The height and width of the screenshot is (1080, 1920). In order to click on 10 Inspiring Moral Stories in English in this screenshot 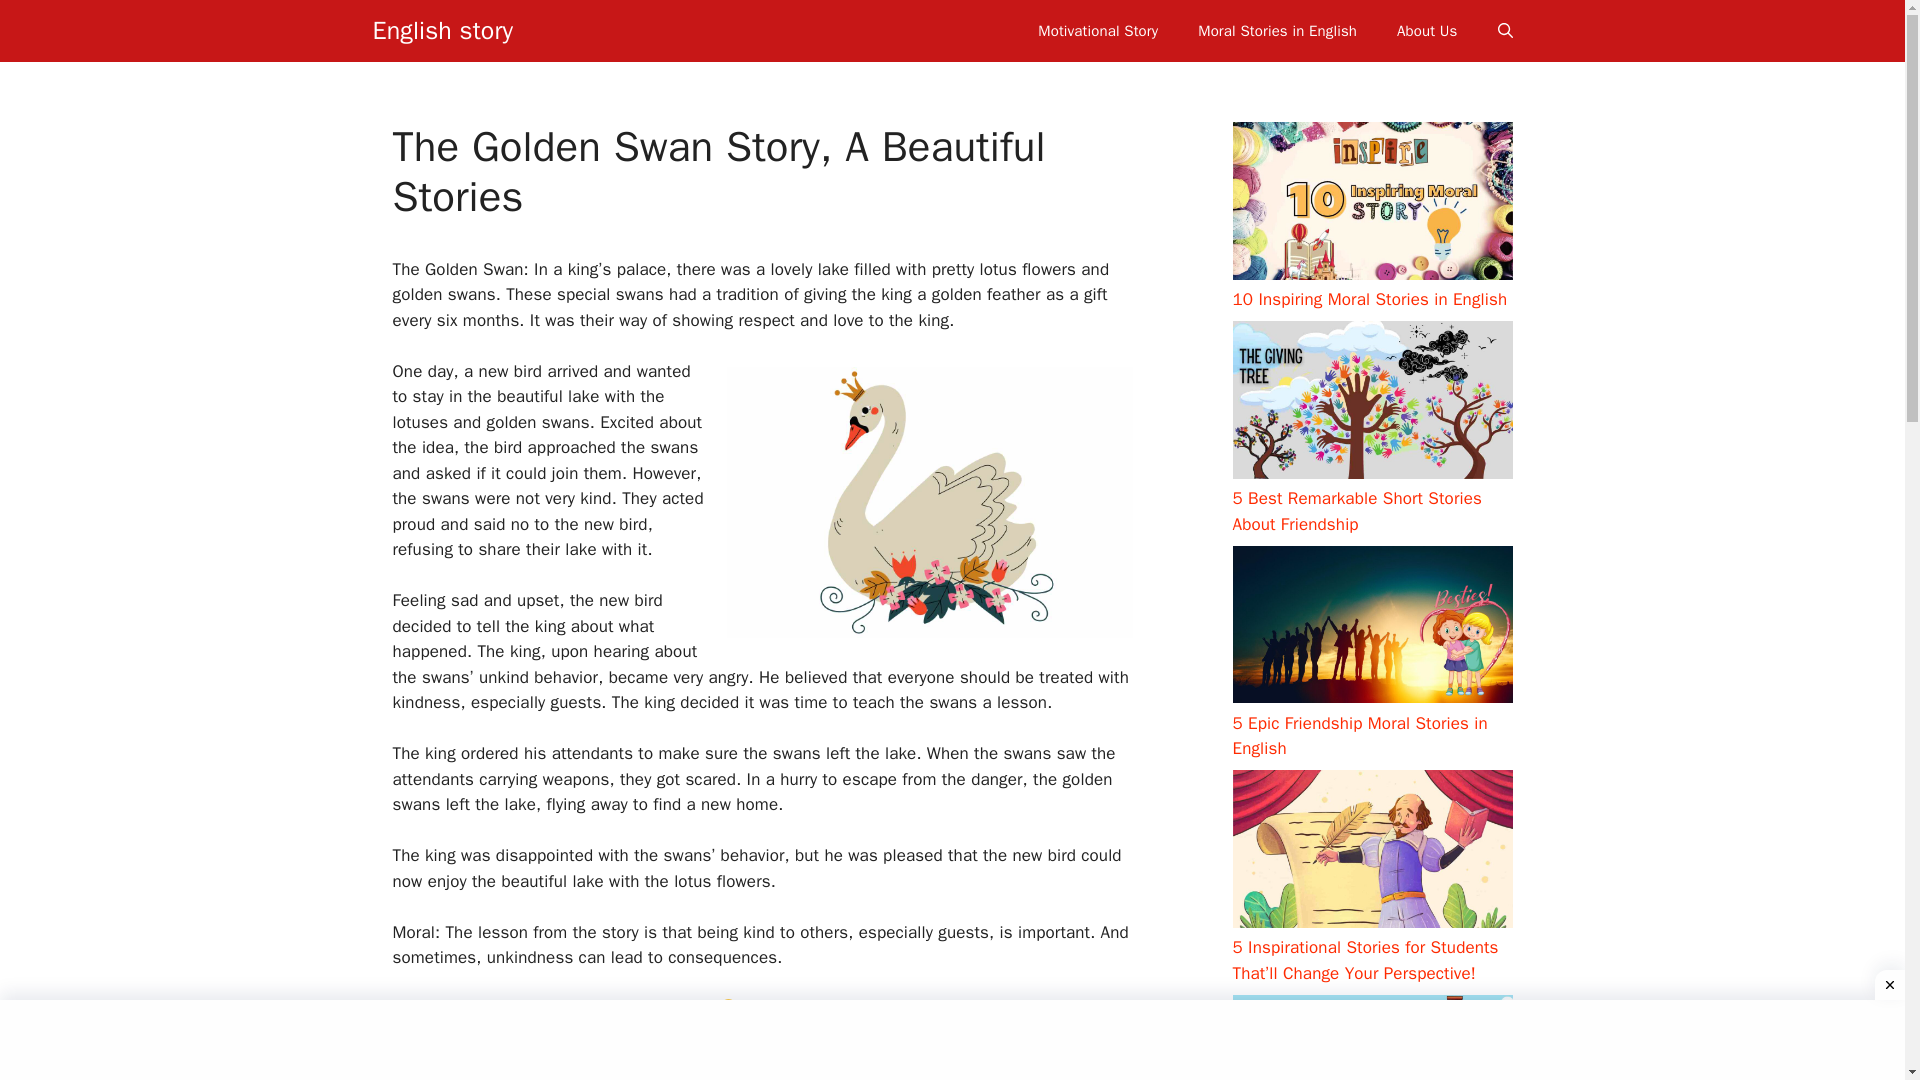, I will do `click(1370, 299)`.